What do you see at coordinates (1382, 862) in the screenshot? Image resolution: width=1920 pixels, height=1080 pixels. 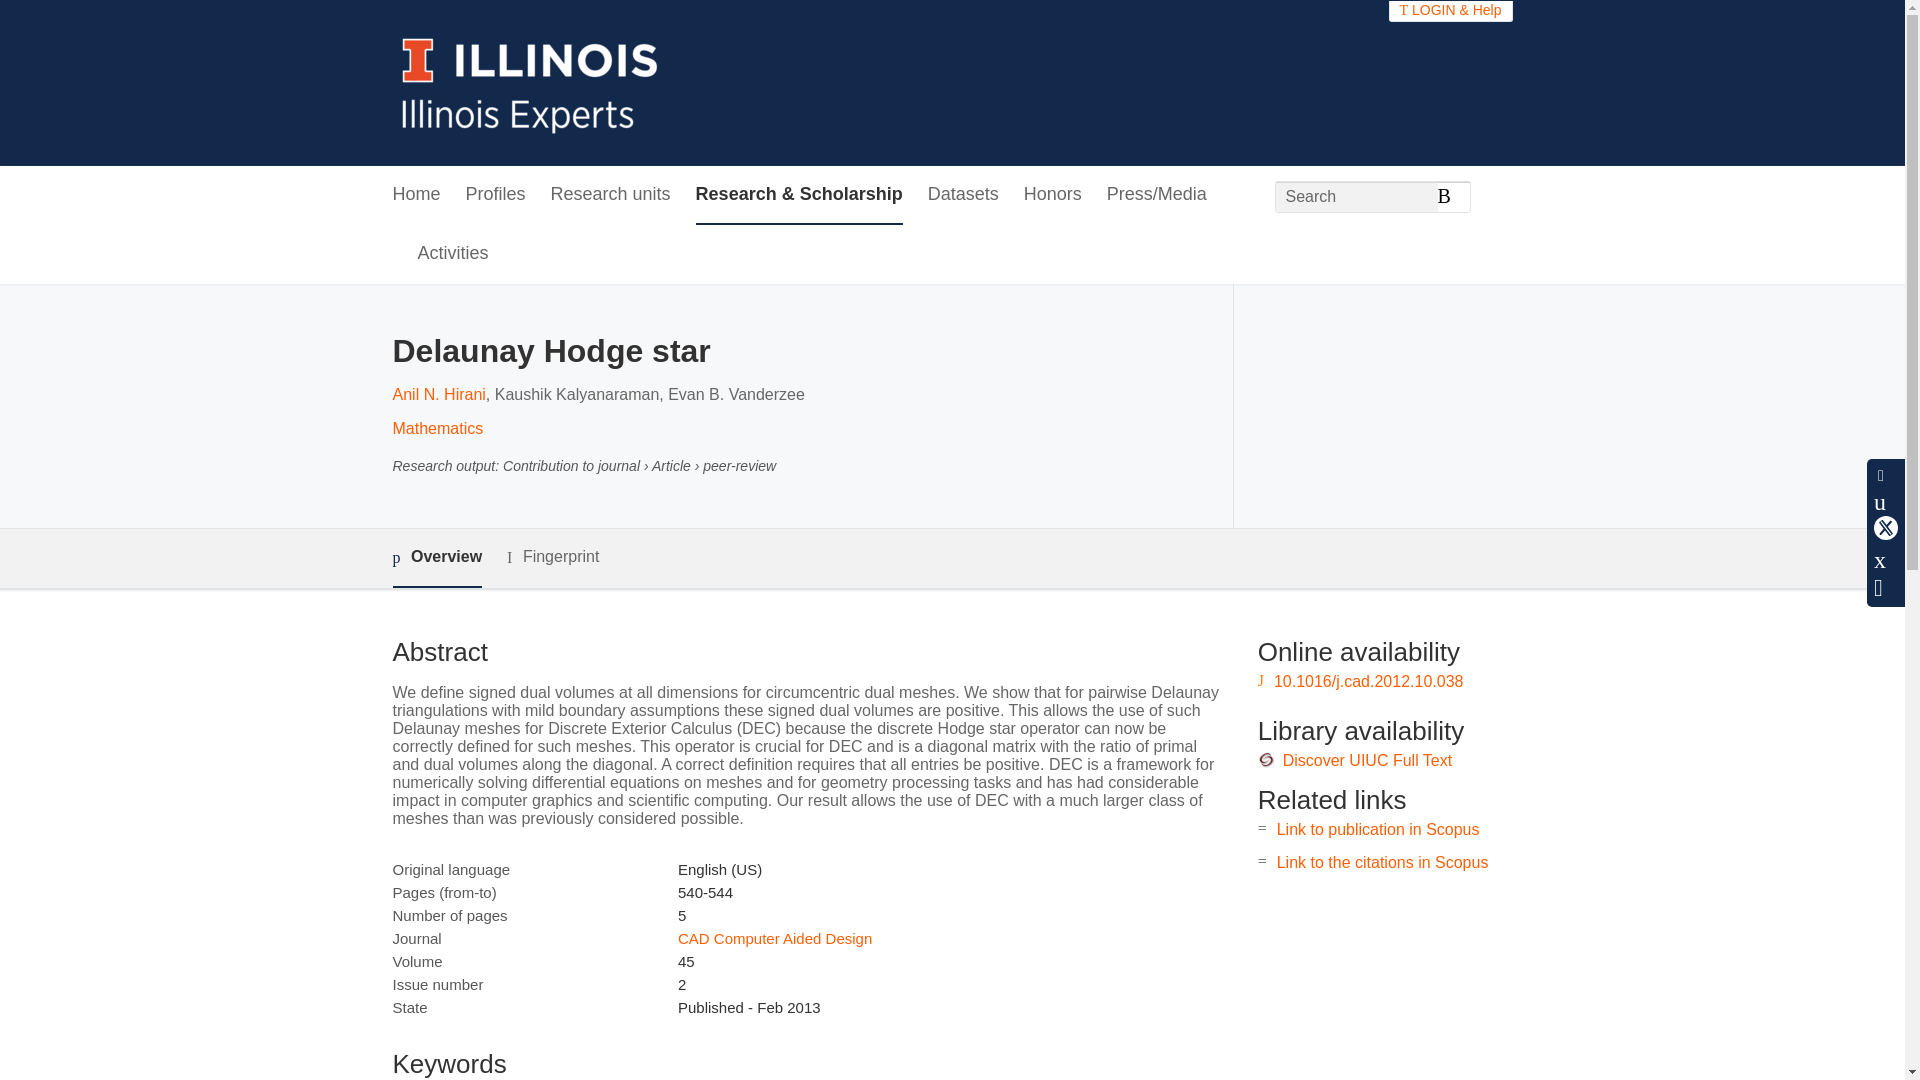 I see `Link to the citations in Scopus` at bounding box center [1382, 862].